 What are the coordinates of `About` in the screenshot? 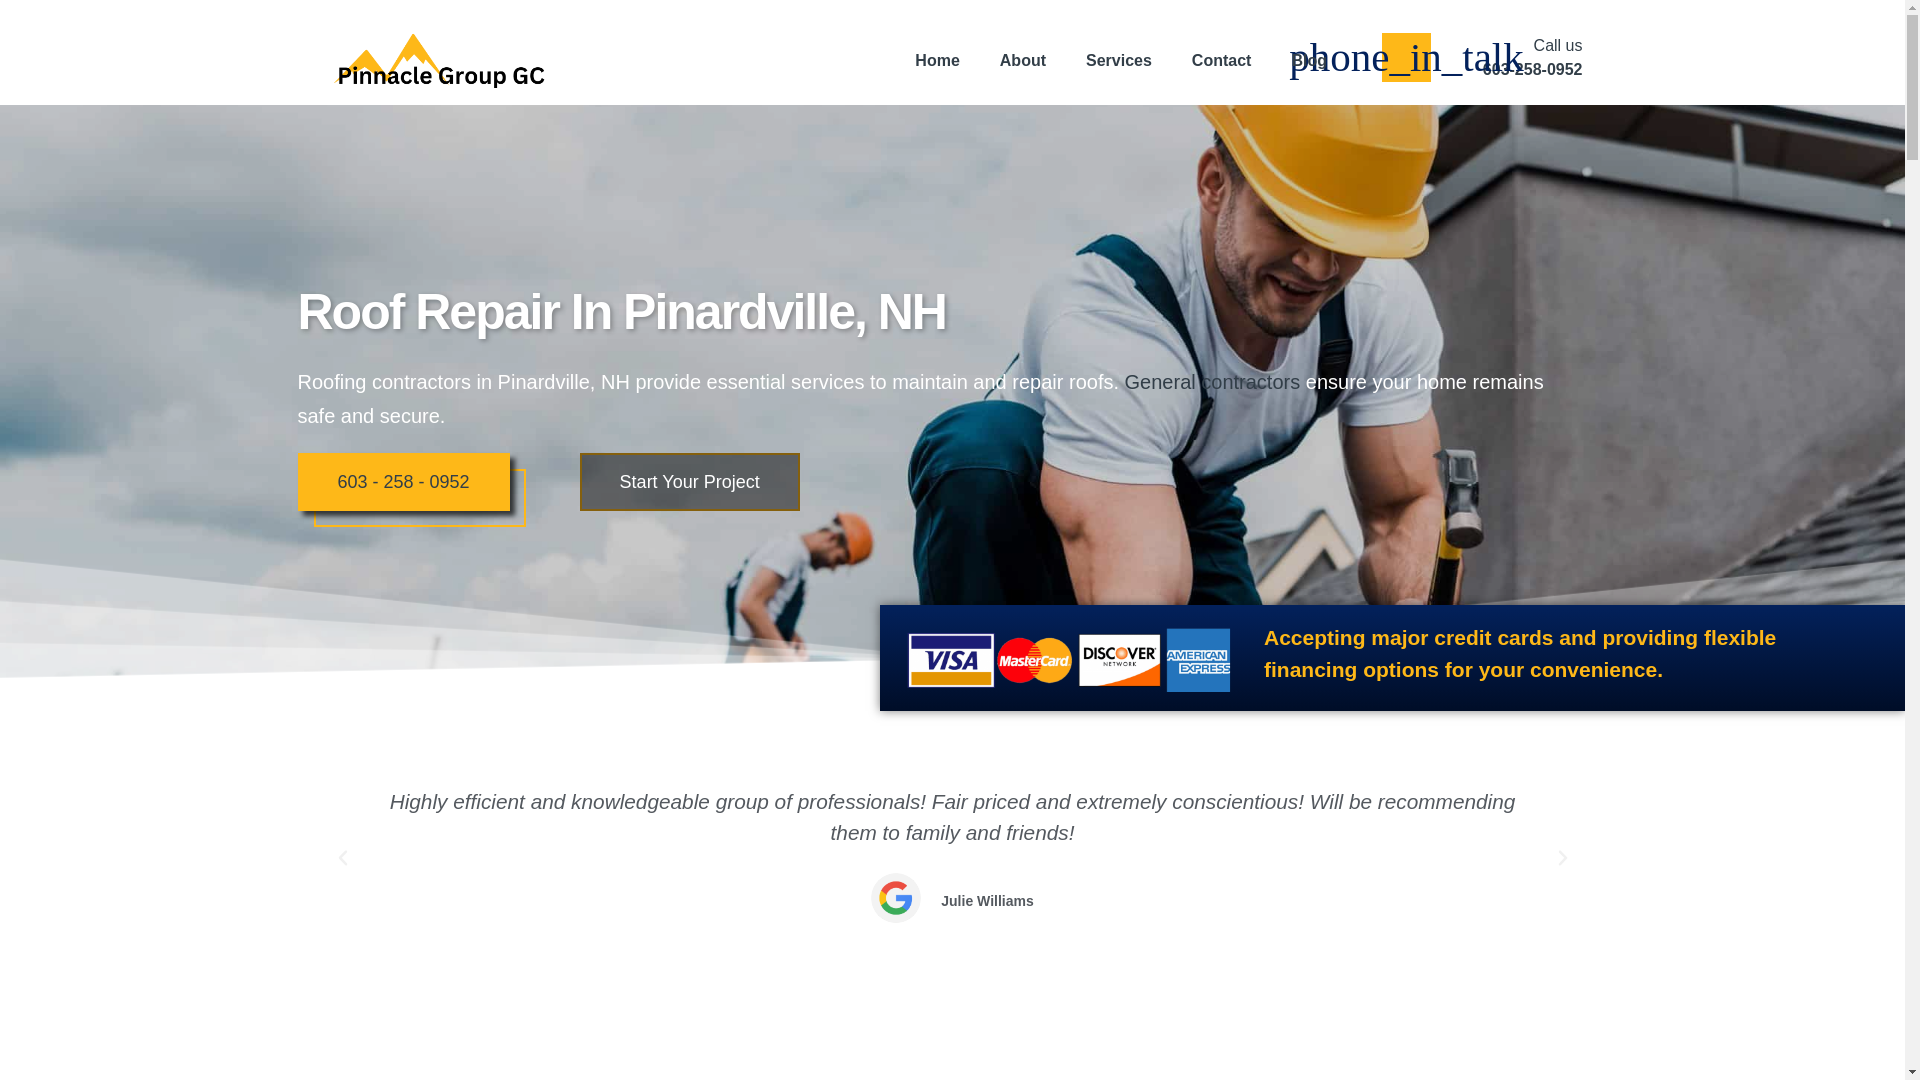 It's located at (1022, 60).